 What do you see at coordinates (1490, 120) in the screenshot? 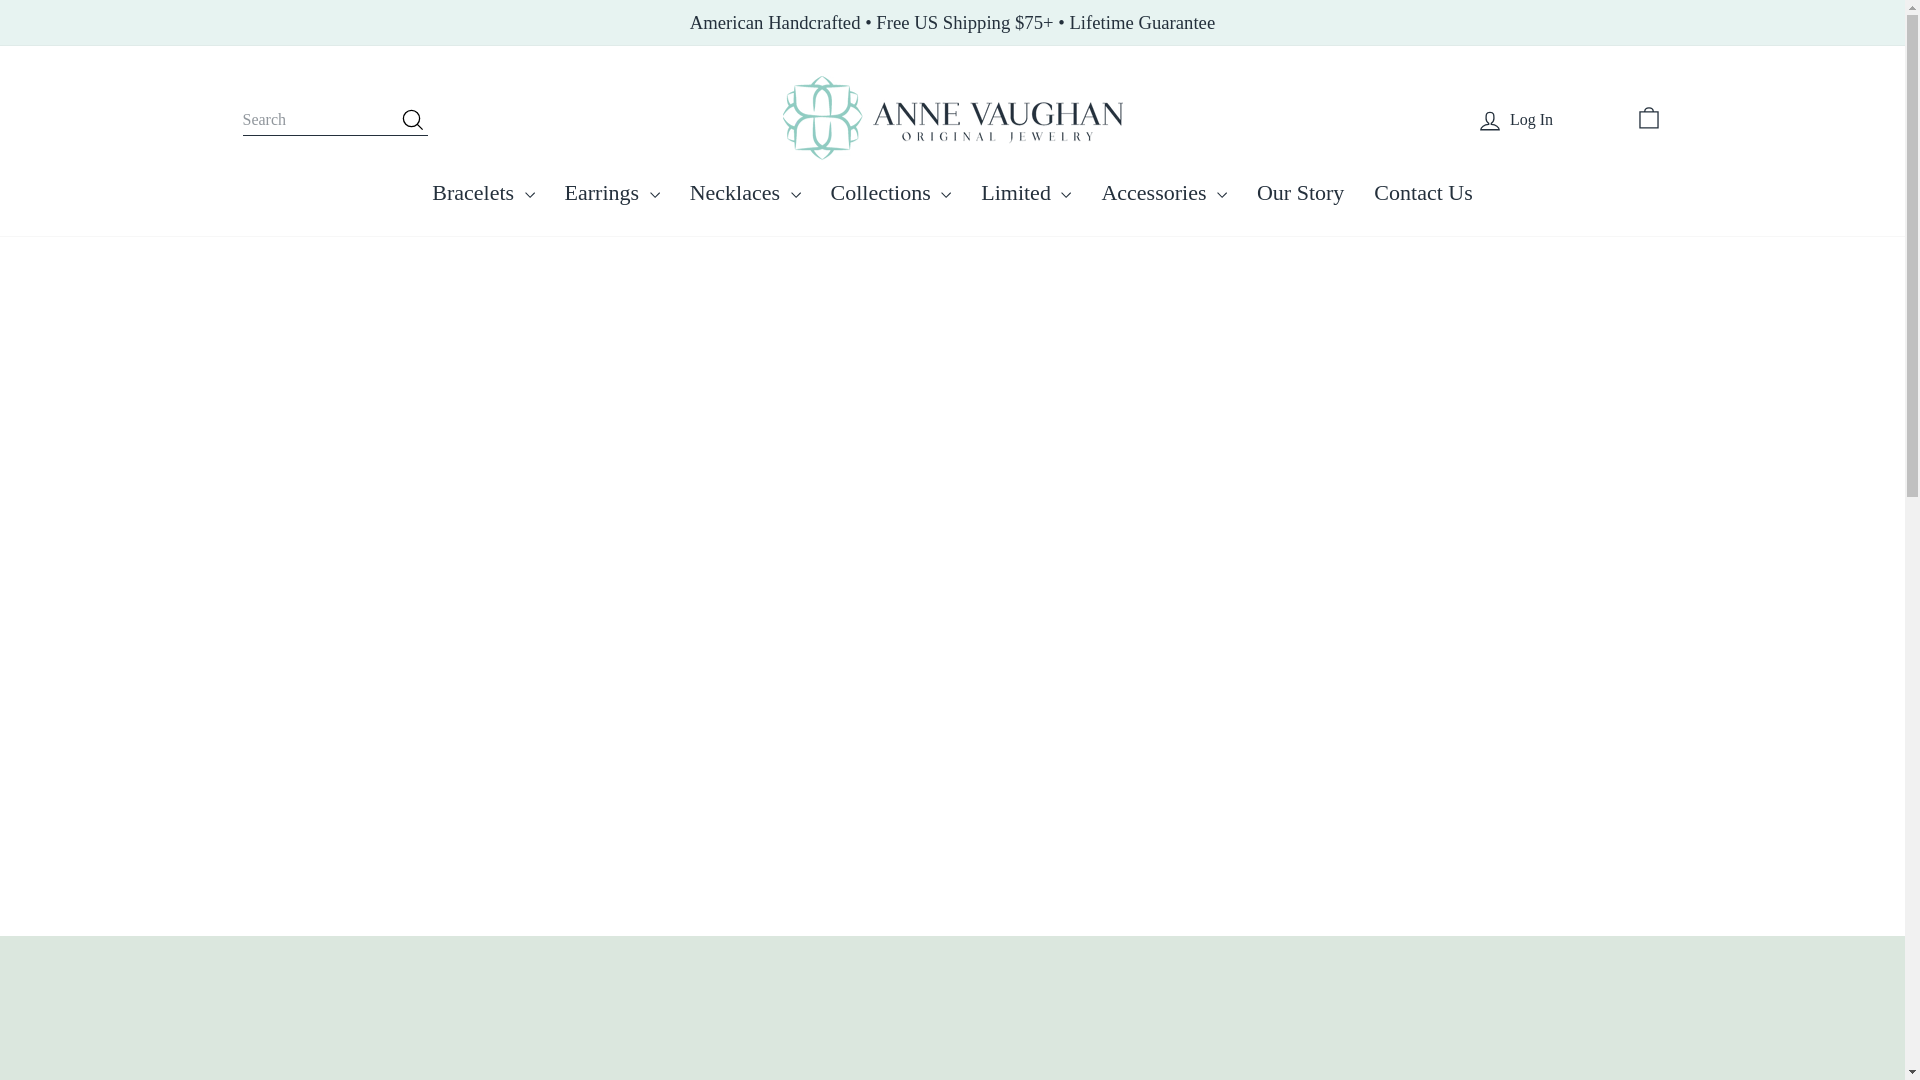
I see `account` at bounding box center [1490, 120].